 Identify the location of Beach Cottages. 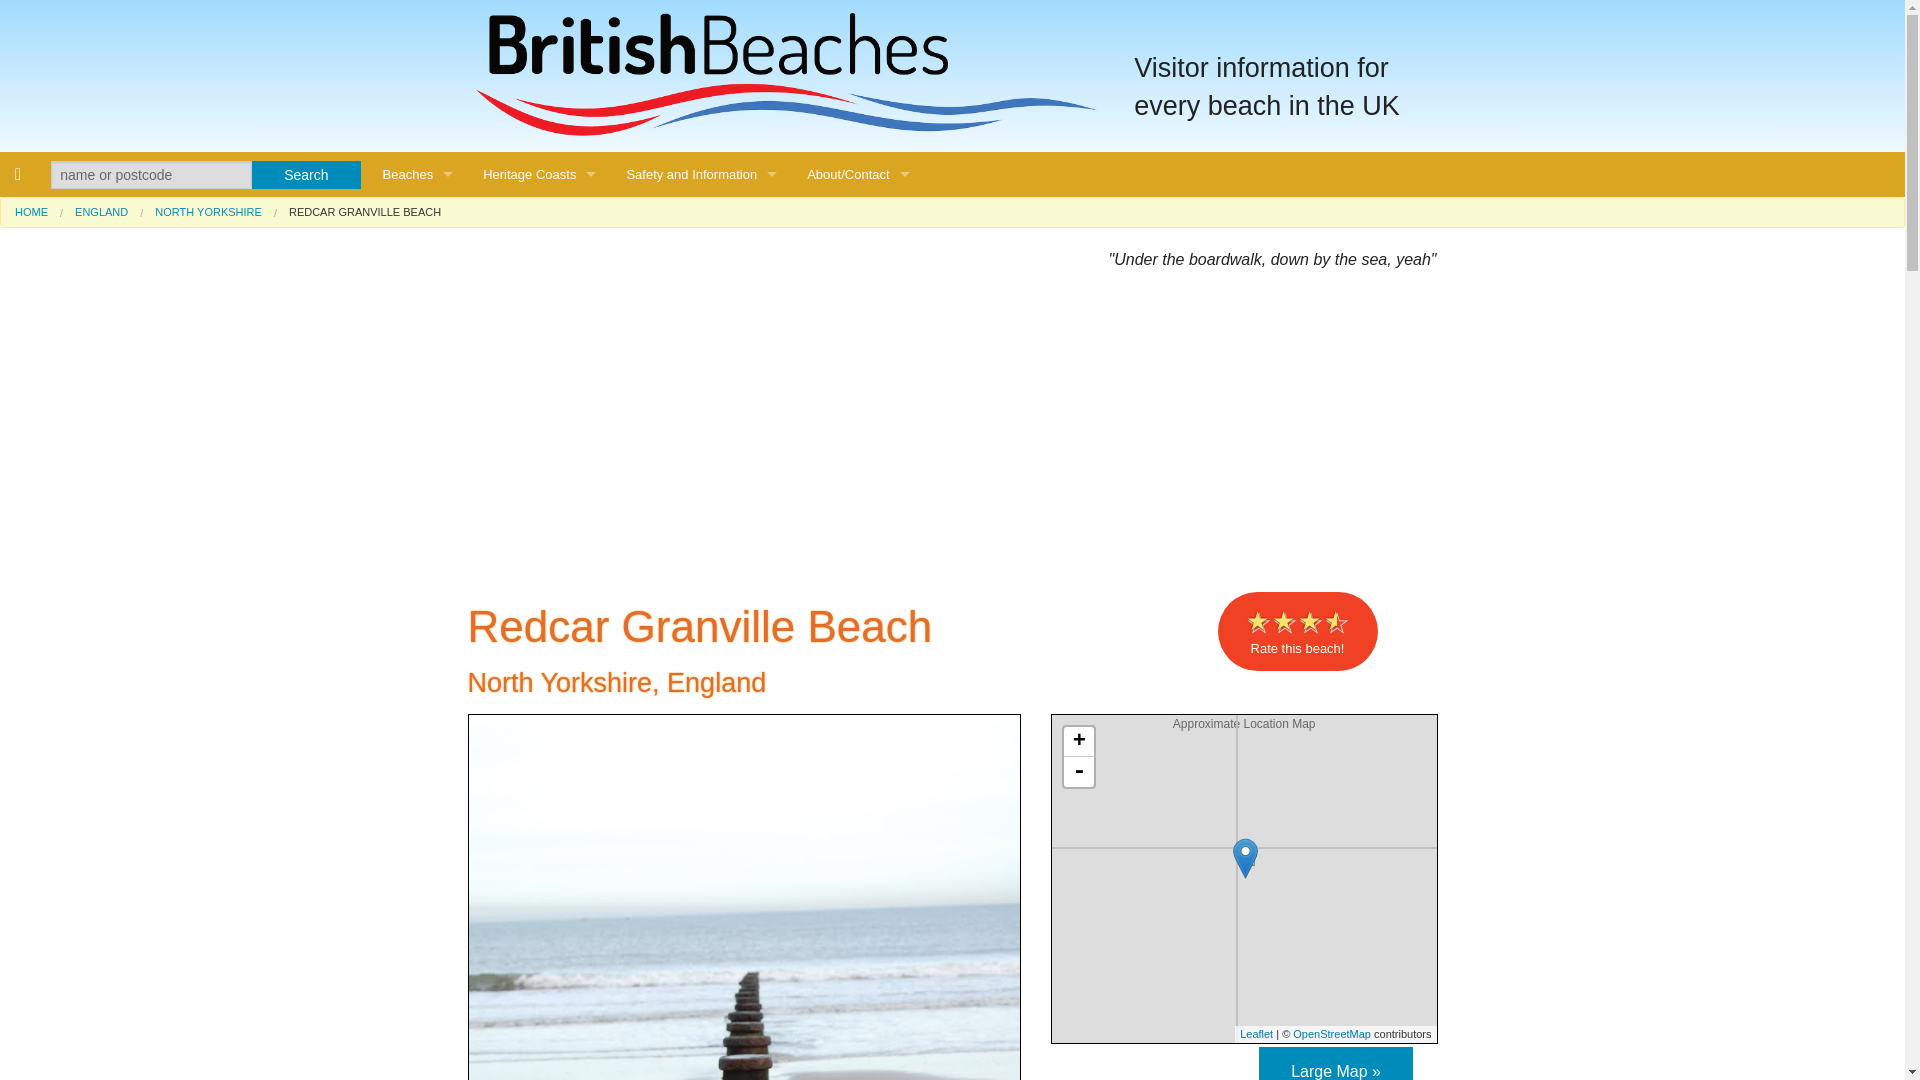
(418, 669).